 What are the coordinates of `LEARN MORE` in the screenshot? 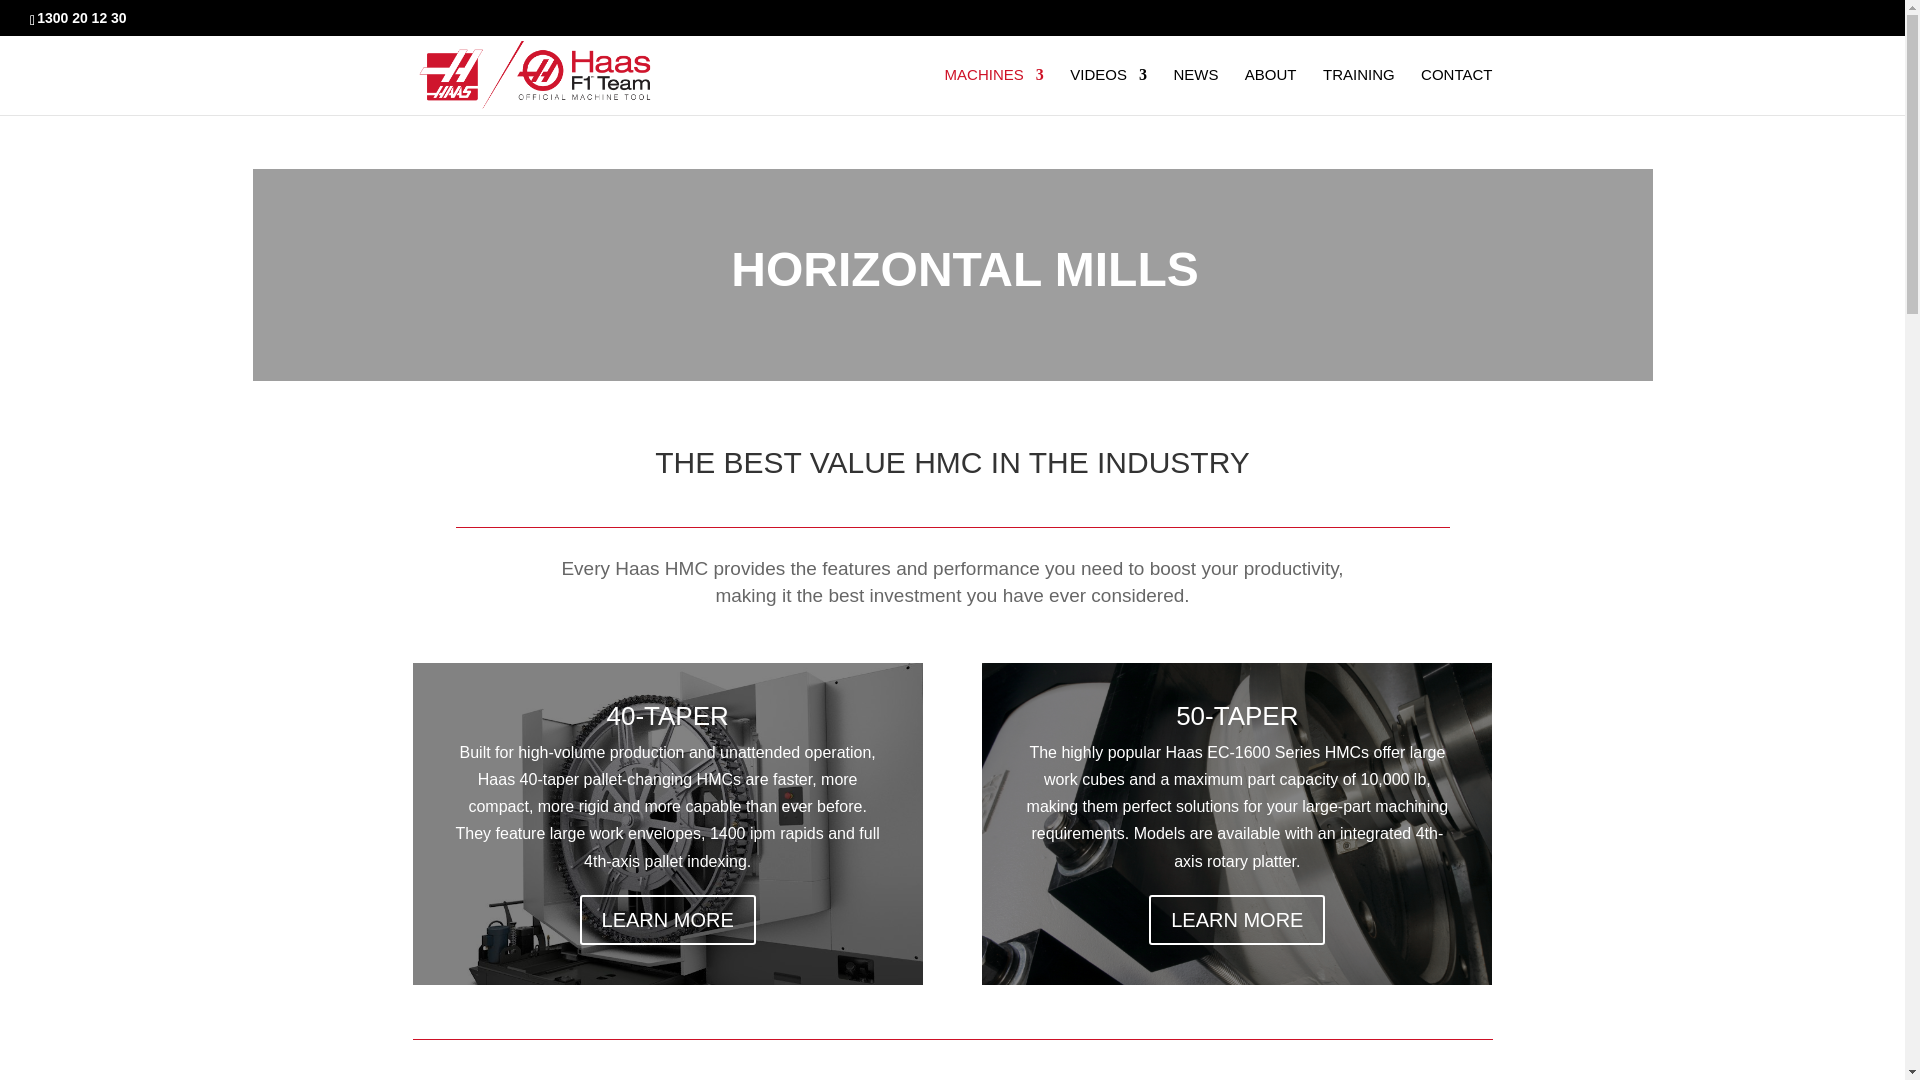 It's located at (1236, 920).